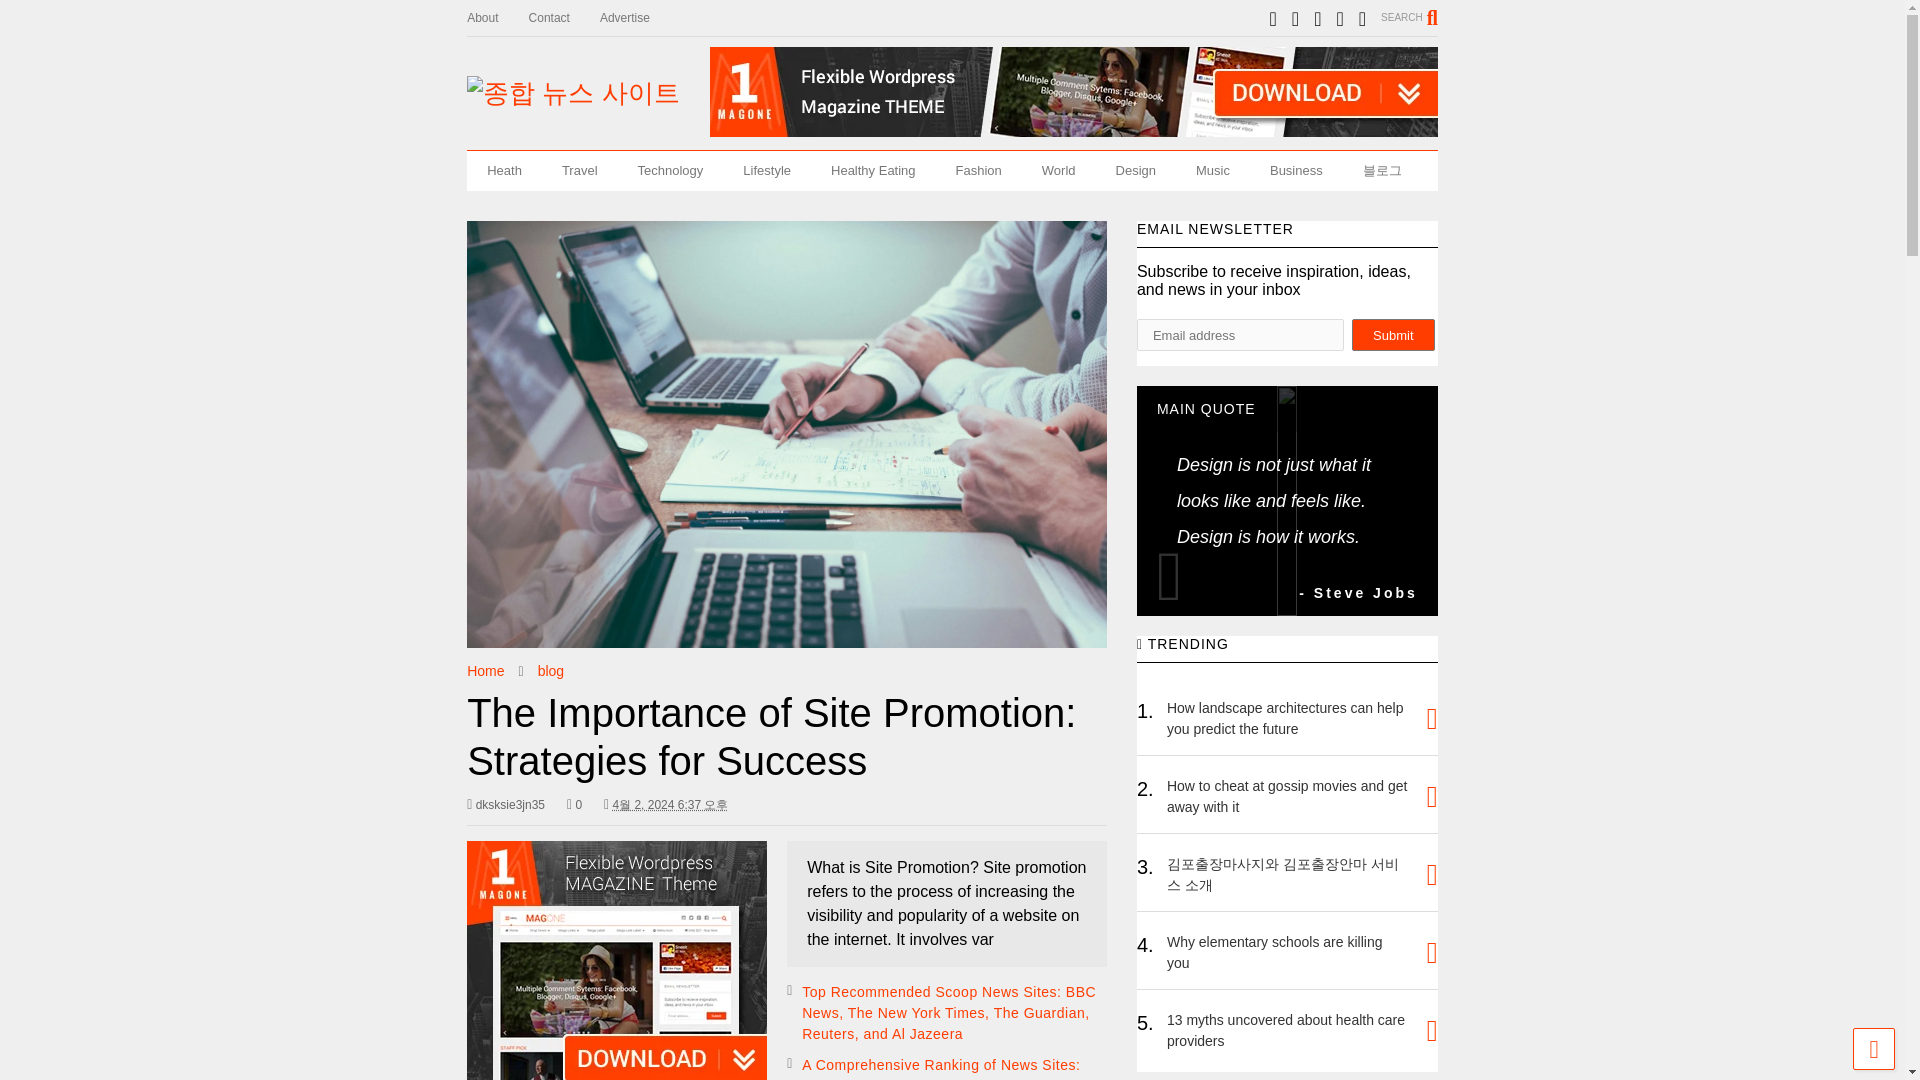 The width and height of the screenshot is (1920, 1080). Describe the element at coordinates (1409, 17) in the screenshot. I see `SEARCH` at that location.